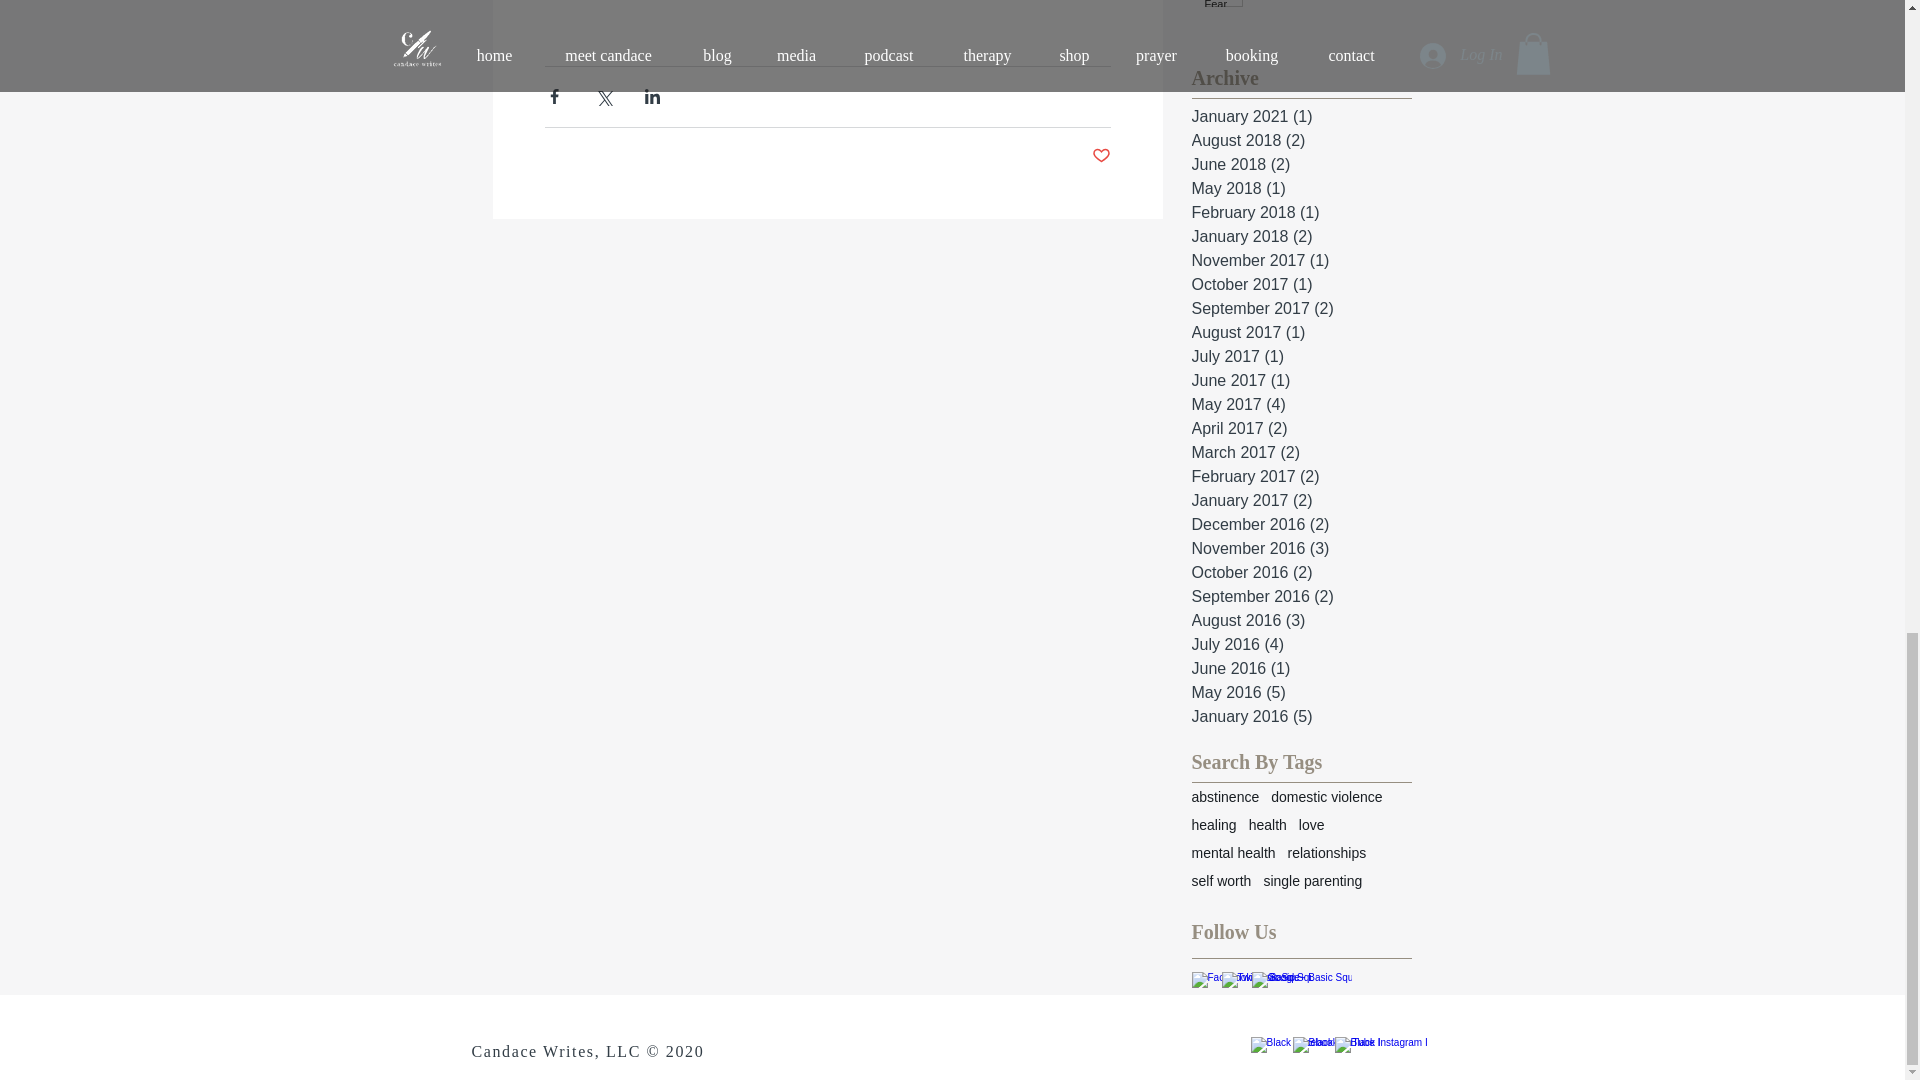 The image size is (1920, 1080). Describe the element at coordinates (1102, 156) in the screenshot. I see `Post not marked as liked` at that location.